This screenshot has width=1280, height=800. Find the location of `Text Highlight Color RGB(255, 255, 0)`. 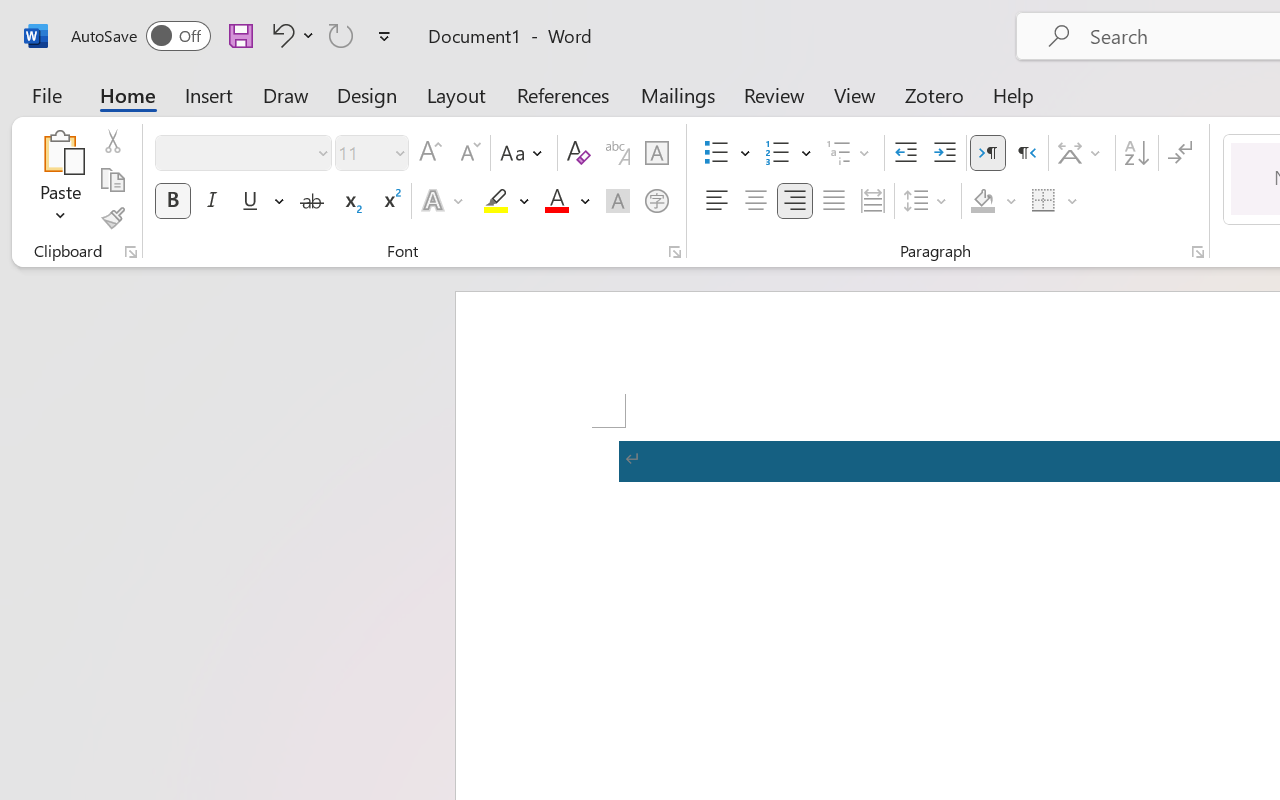

Text Highlight Color RGB(255, 255, 0) is located at coordinates (496, 201).